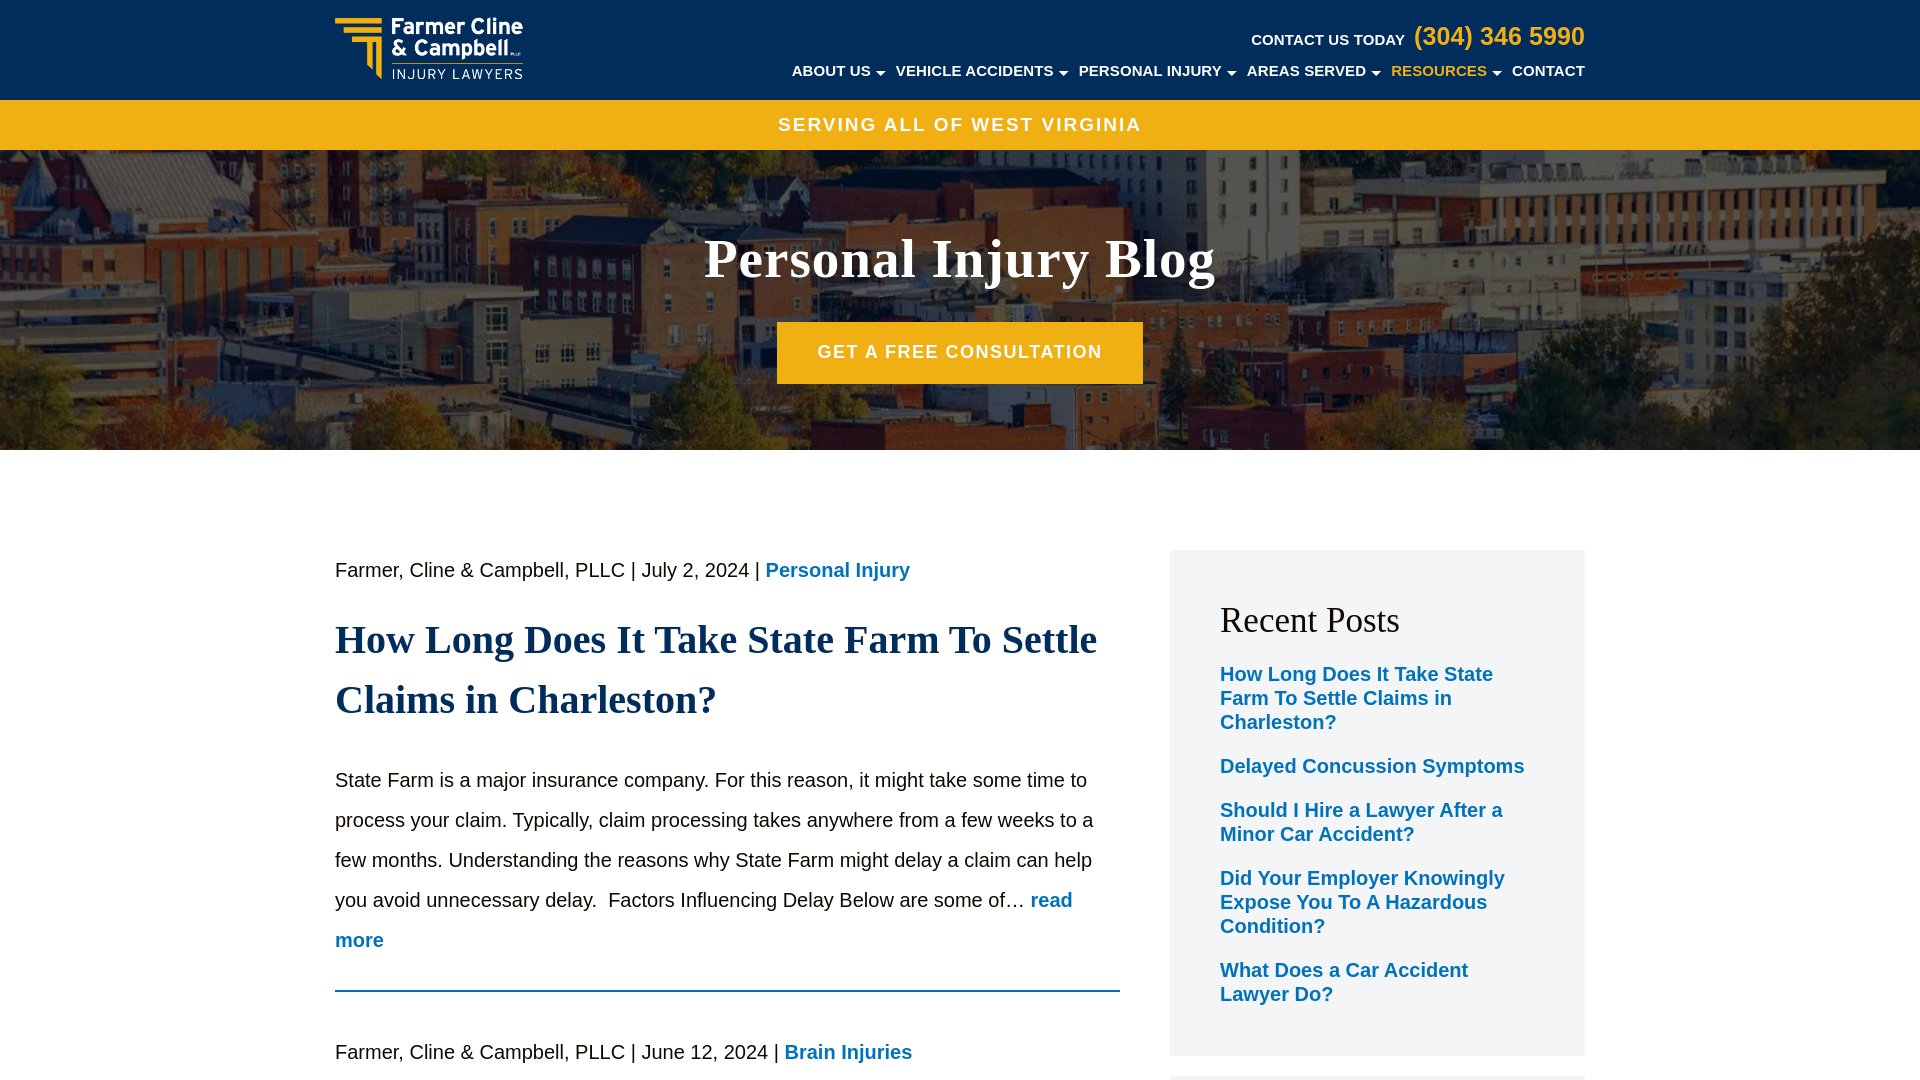  I want to click on Personal Injury, so click(838, 572).